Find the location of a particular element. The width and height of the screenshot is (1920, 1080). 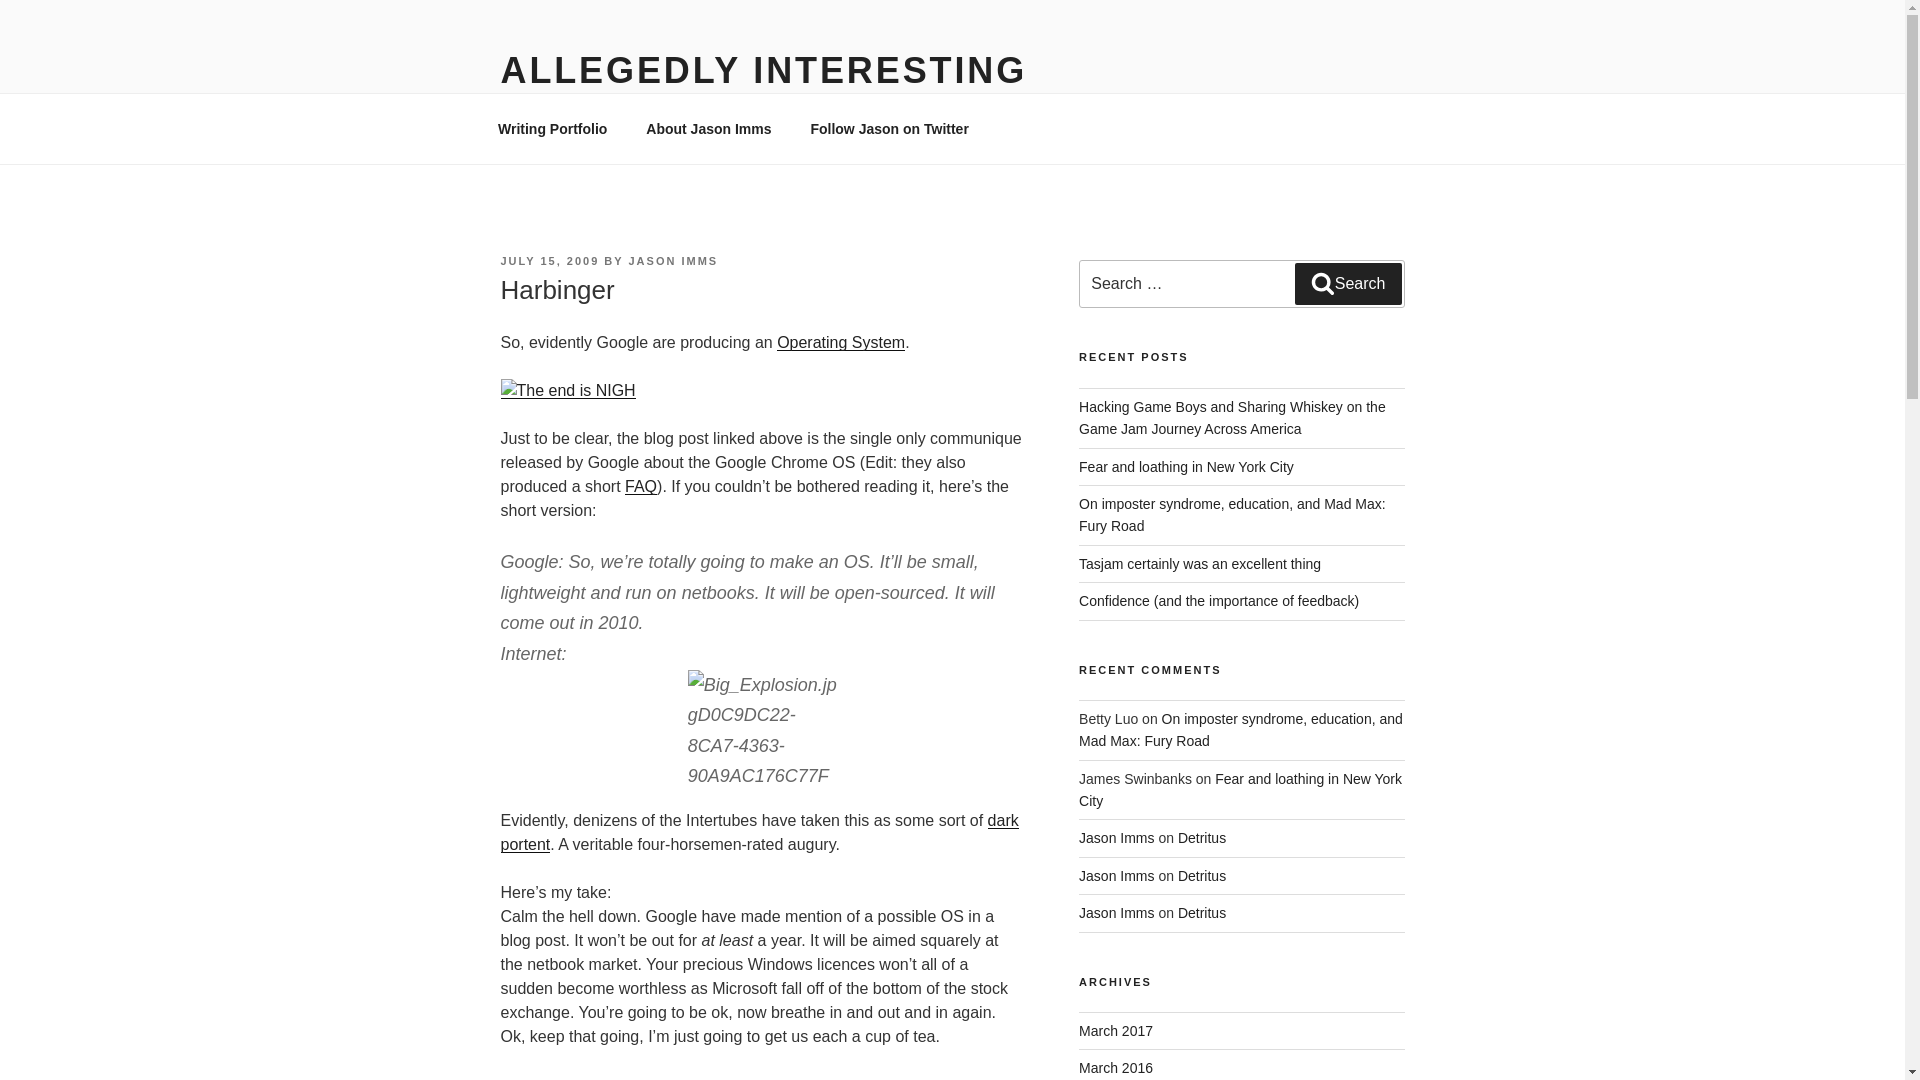

portent is located at coordinates (524, 844).